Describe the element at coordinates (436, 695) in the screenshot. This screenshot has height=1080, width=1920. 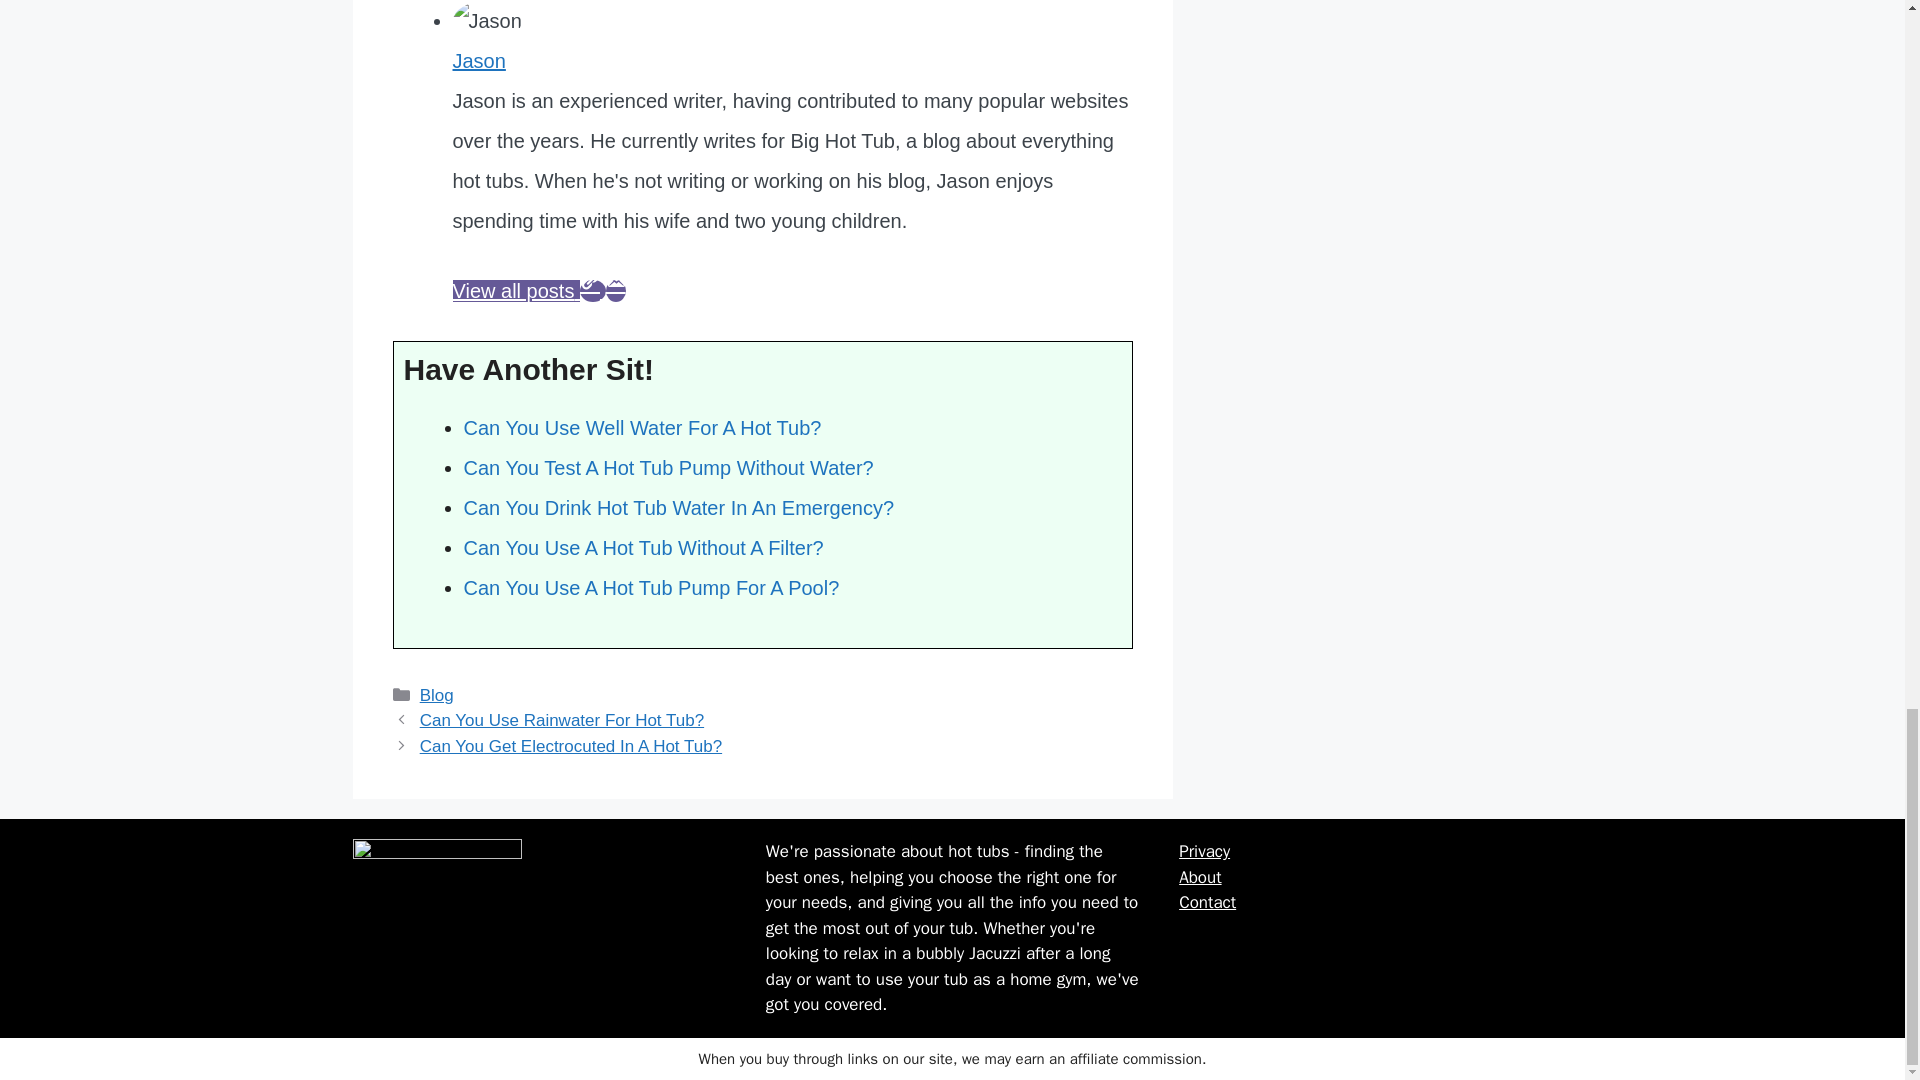
I see `Blog` at that location.